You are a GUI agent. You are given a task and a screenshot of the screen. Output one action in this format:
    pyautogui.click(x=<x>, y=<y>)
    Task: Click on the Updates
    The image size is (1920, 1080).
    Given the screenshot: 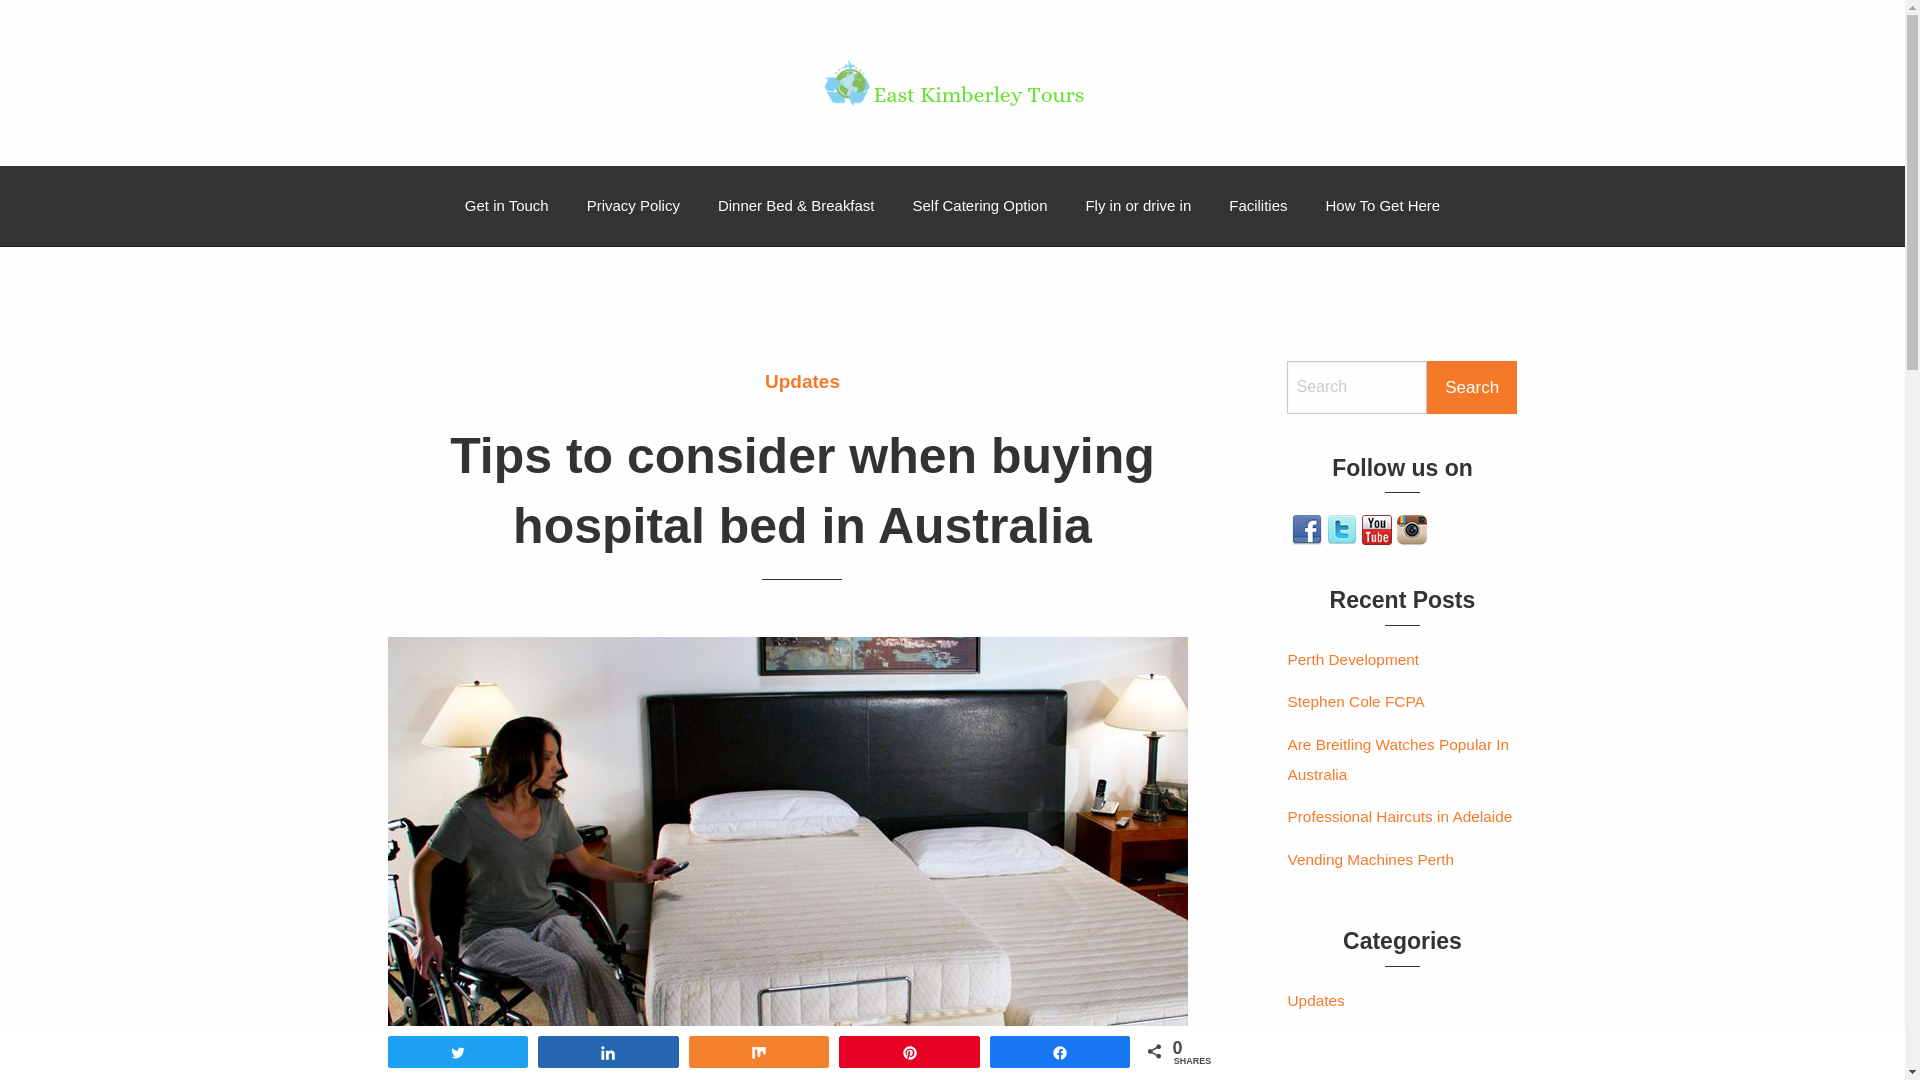 What is the action you would take?
    pyautogui.click(x=802, y=380)
    